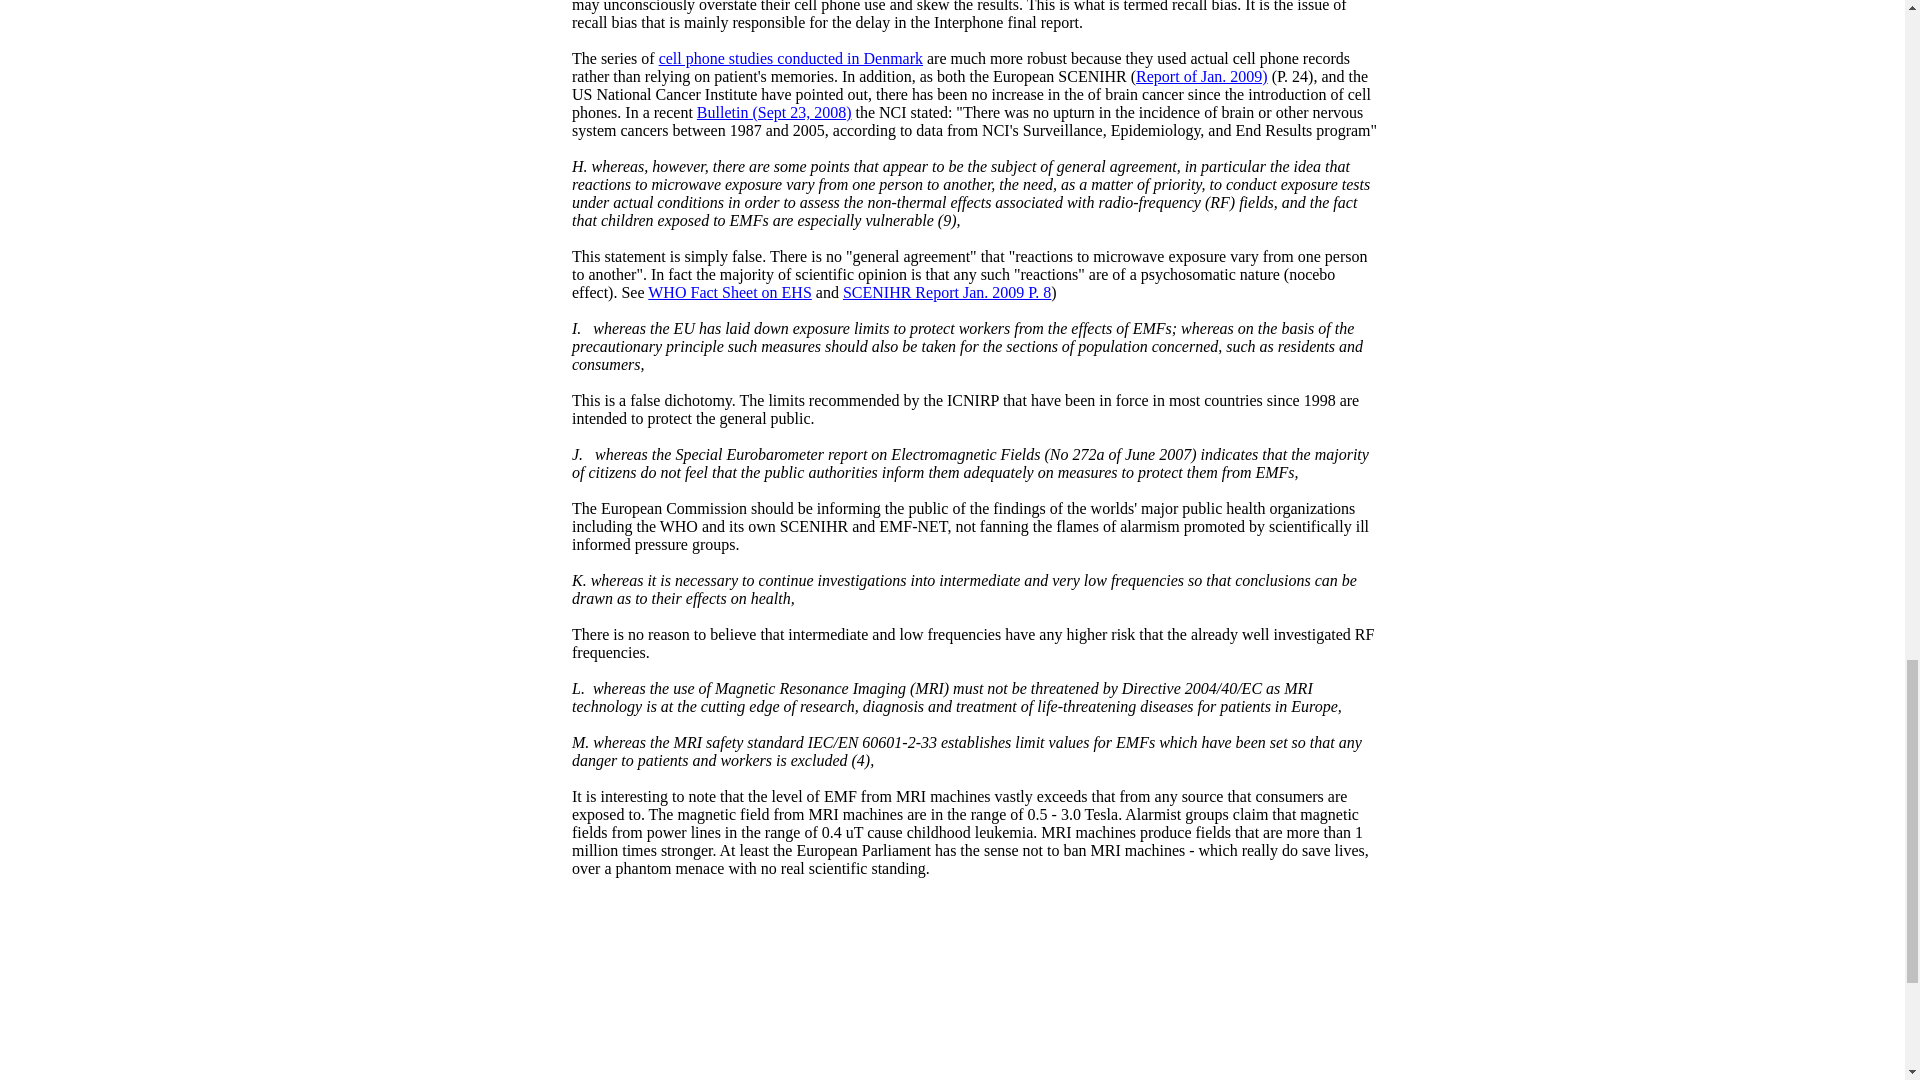 This screenshot has width=1920, height=1080. What do you see at coordinates (946, 292) in the screenshot?
I see `SCENIHR Report Jan. 2009 P. 8` at bounding box center [946, 292].